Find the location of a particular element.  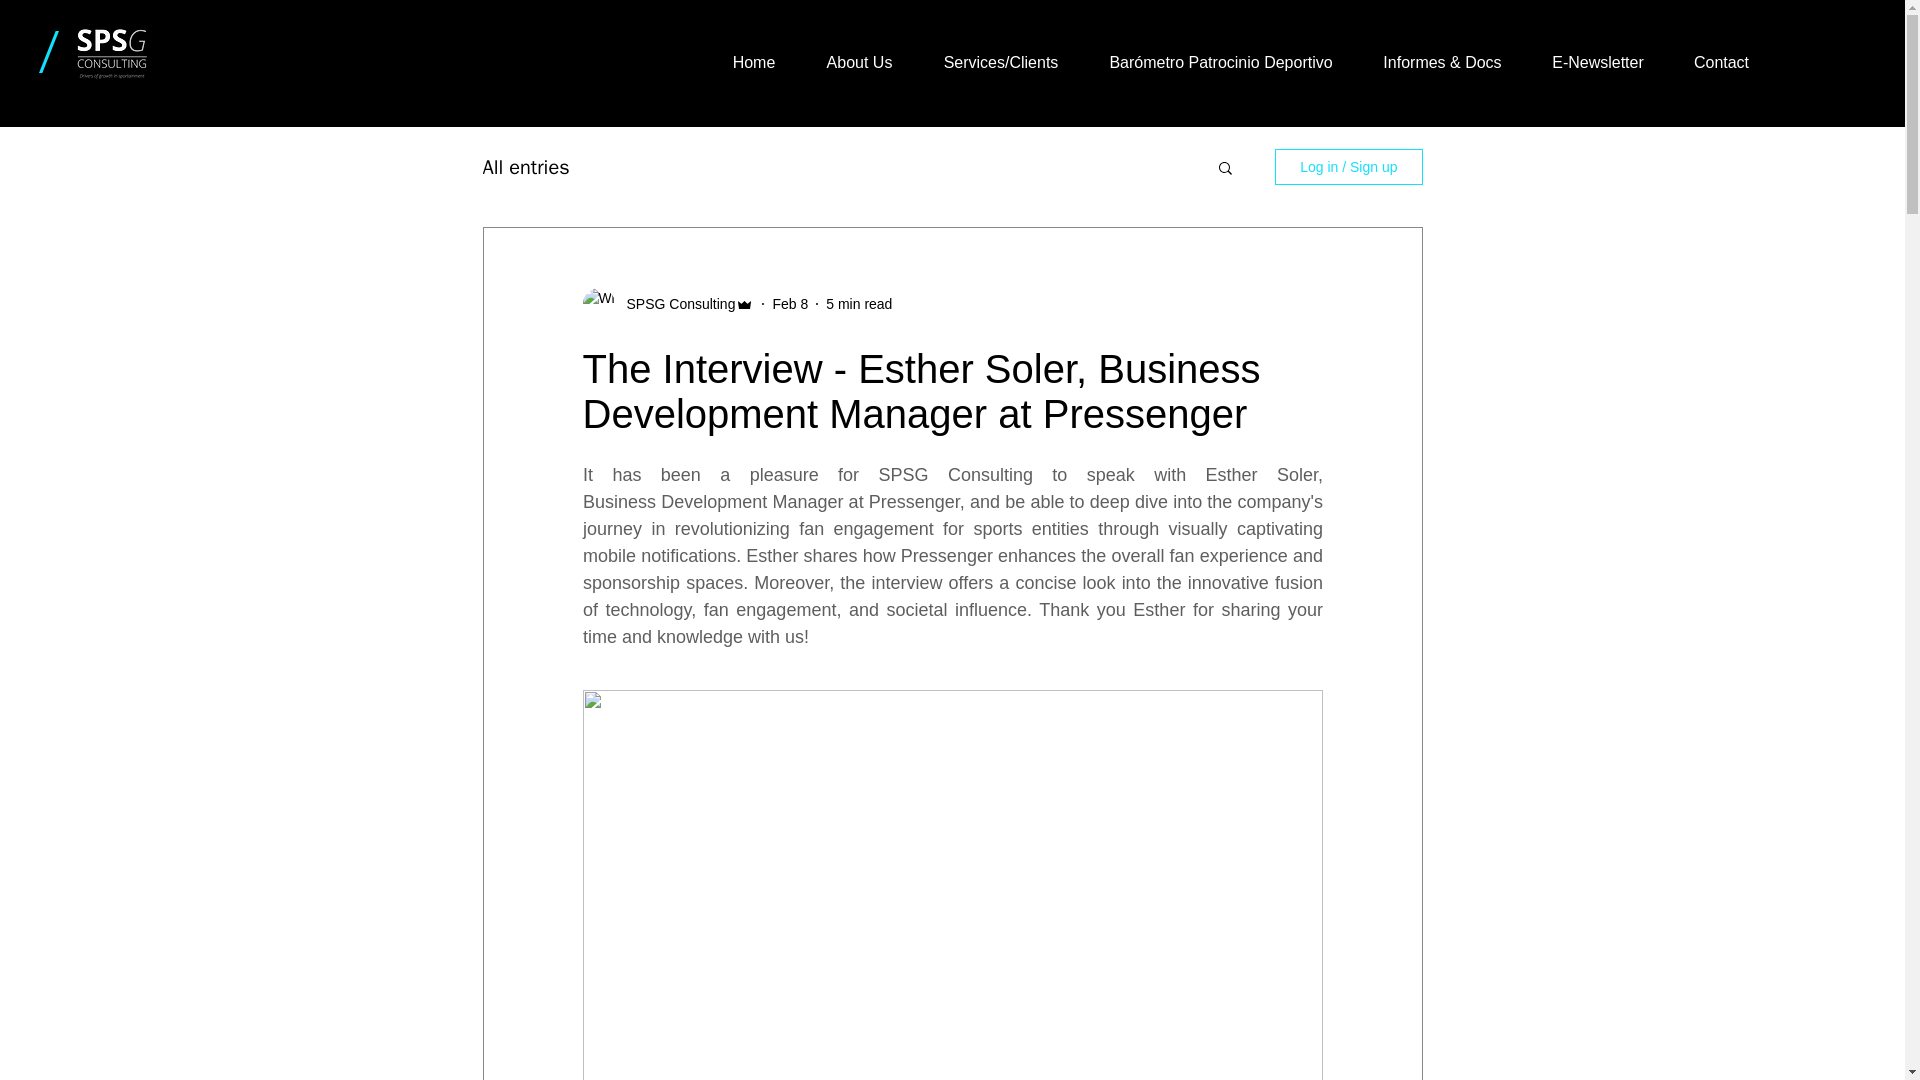

SPSG Consulting is located at coordinates (674, 304).